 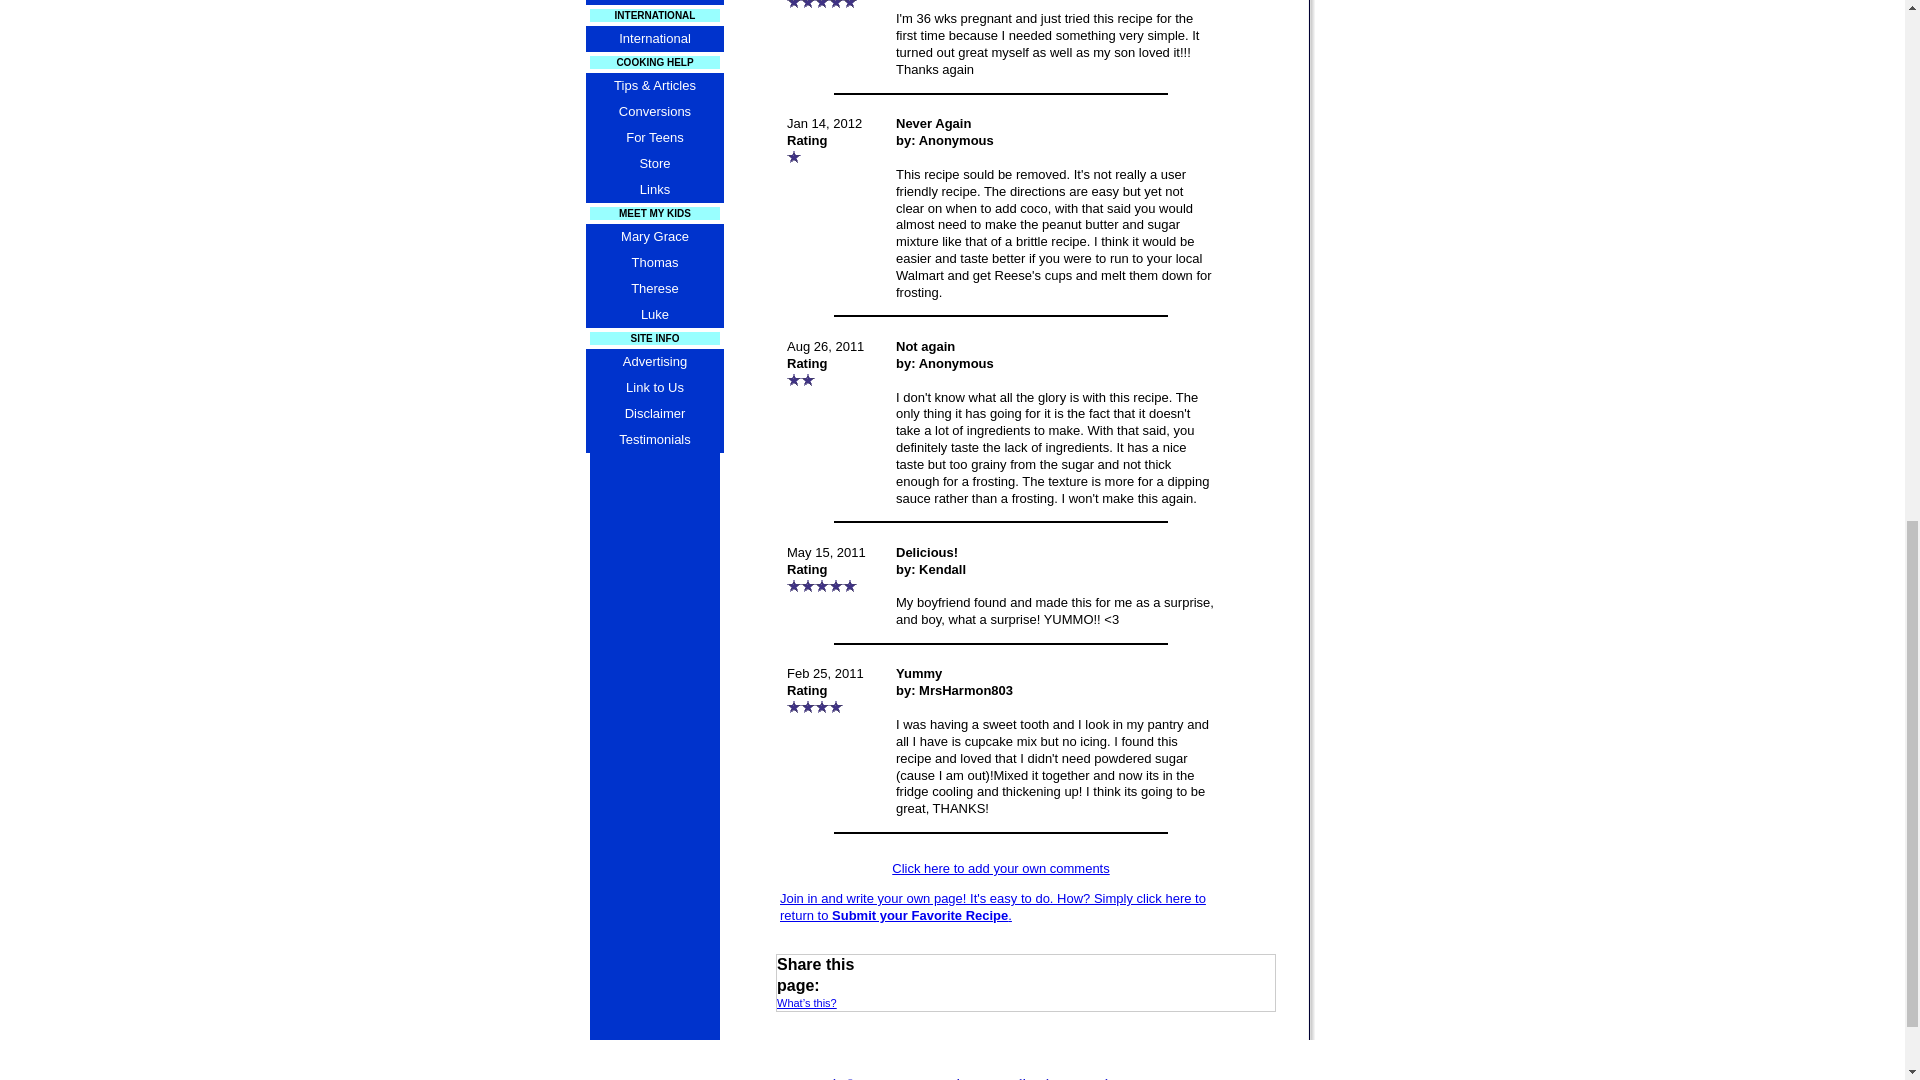 I want to click on Meet Socks, so click(x=654, y=2).